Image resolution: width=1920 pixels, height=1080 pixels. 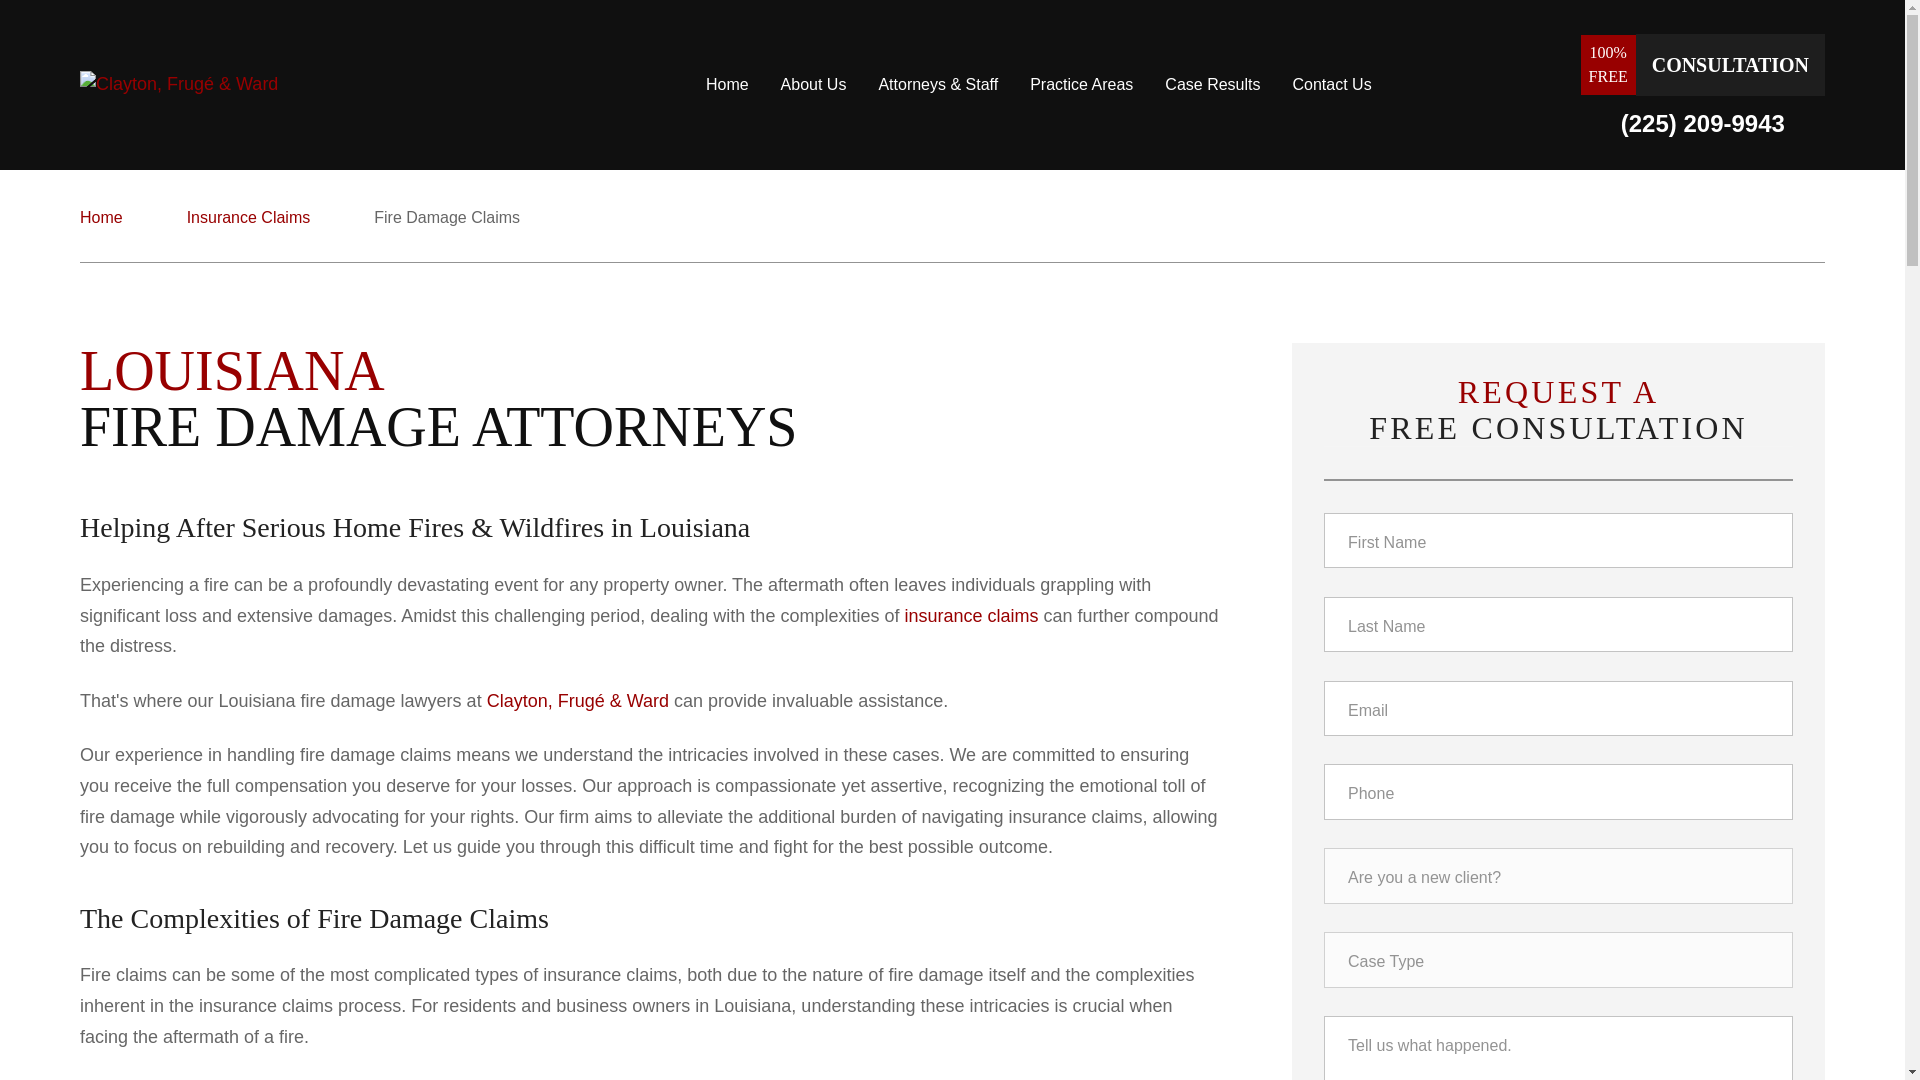 I want to click on Insurance Claims, so click(x=248, y=218).